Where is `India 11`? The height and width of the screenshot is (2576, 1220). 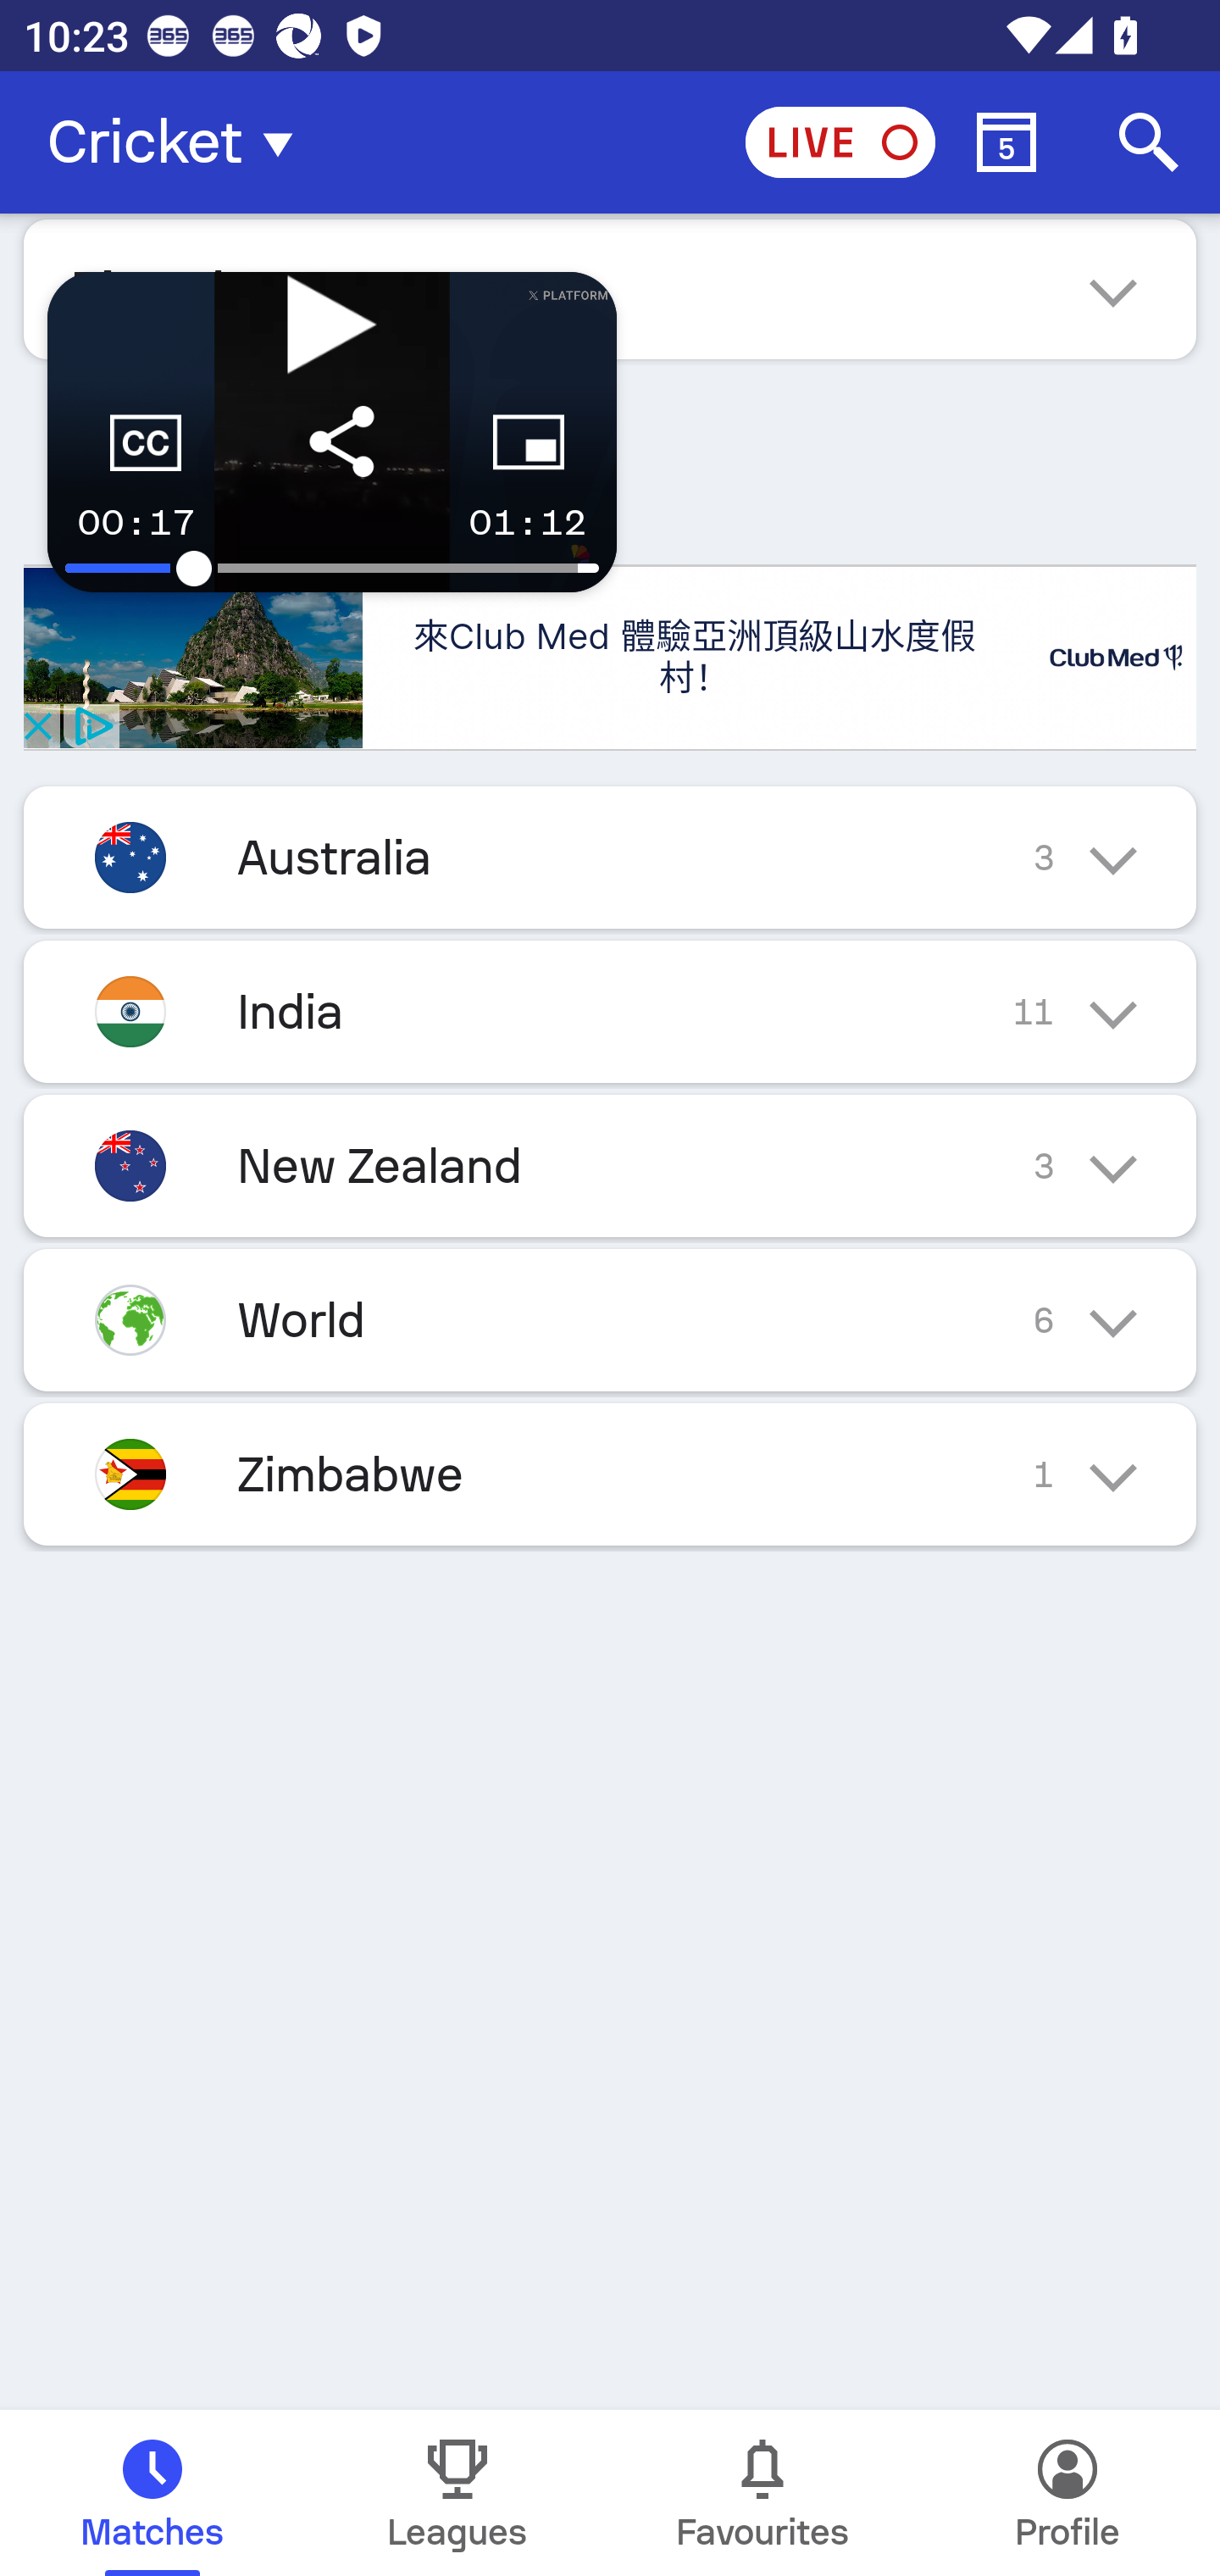
India 11 is located at coordinates (610, 1010).